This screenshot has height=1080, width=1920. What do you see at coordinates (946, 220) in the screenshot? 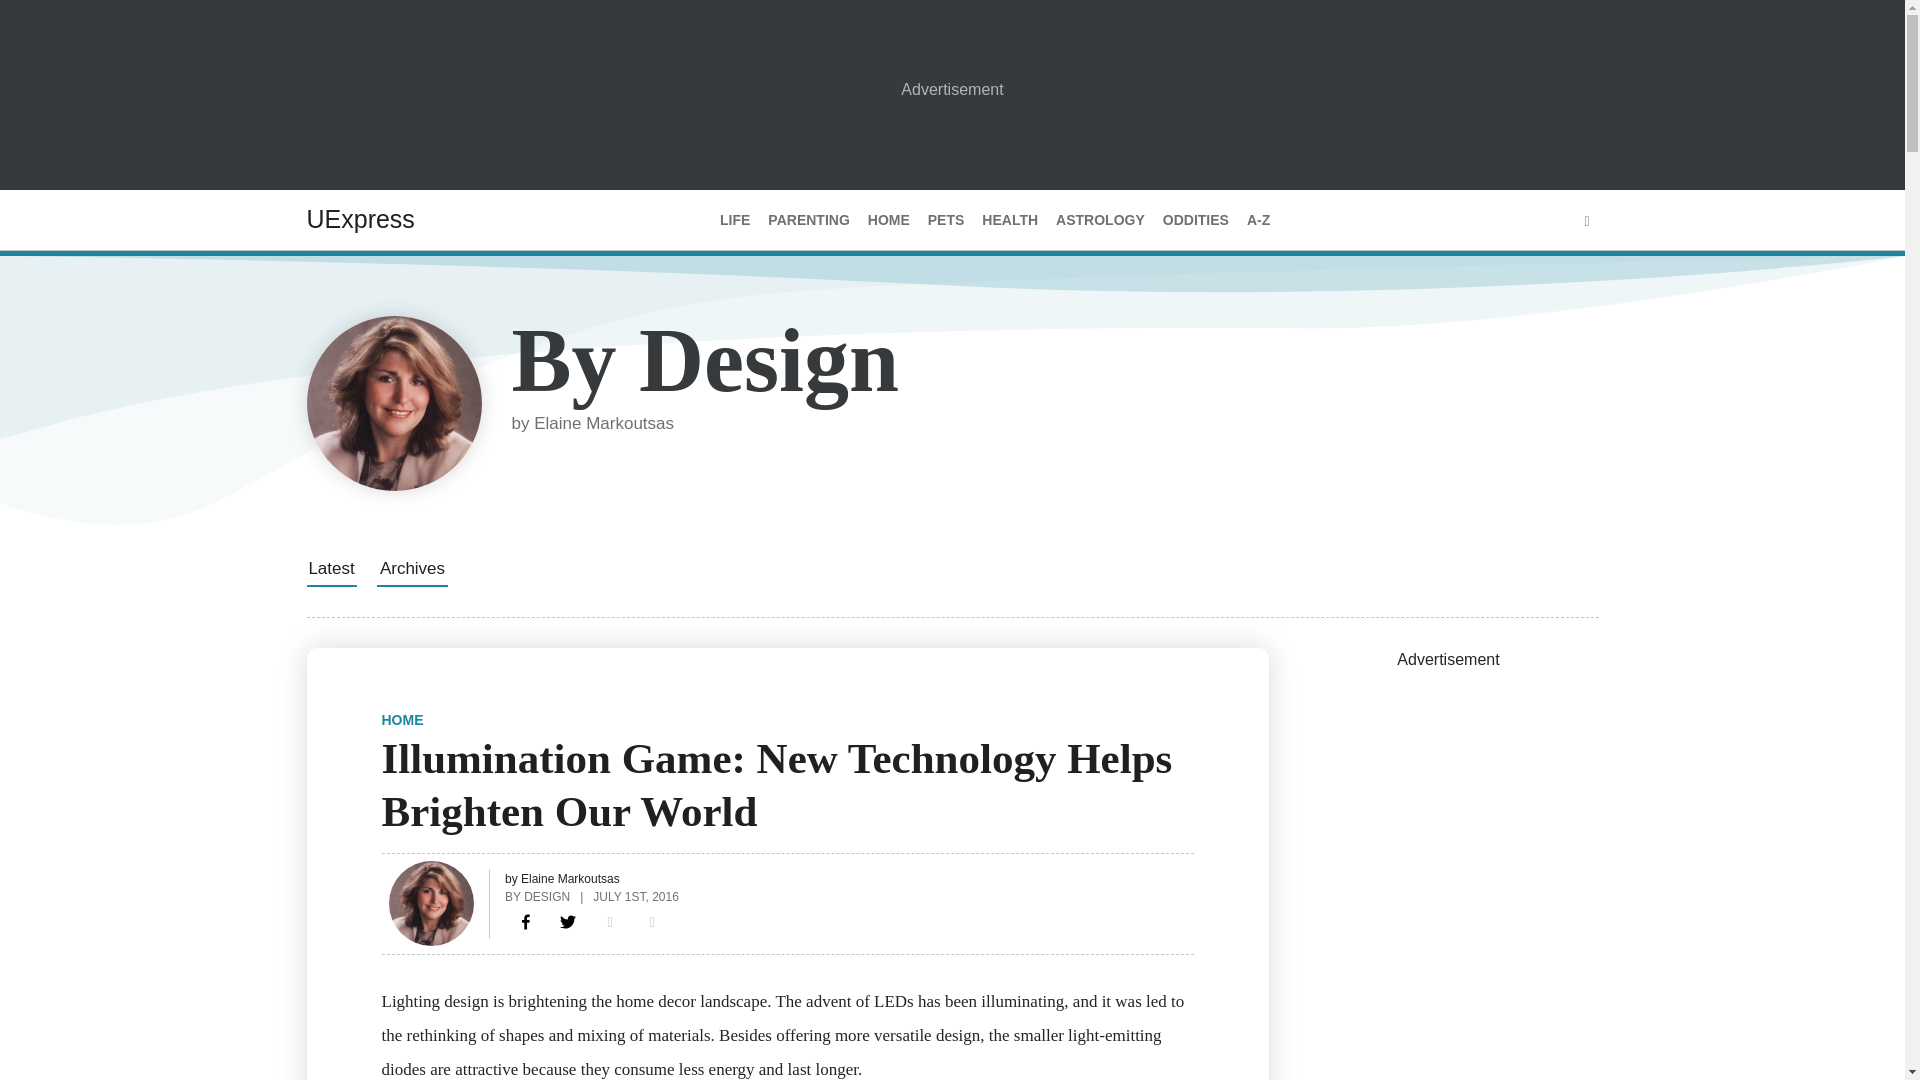
I see `PETS` at bounding box center [946, 220].